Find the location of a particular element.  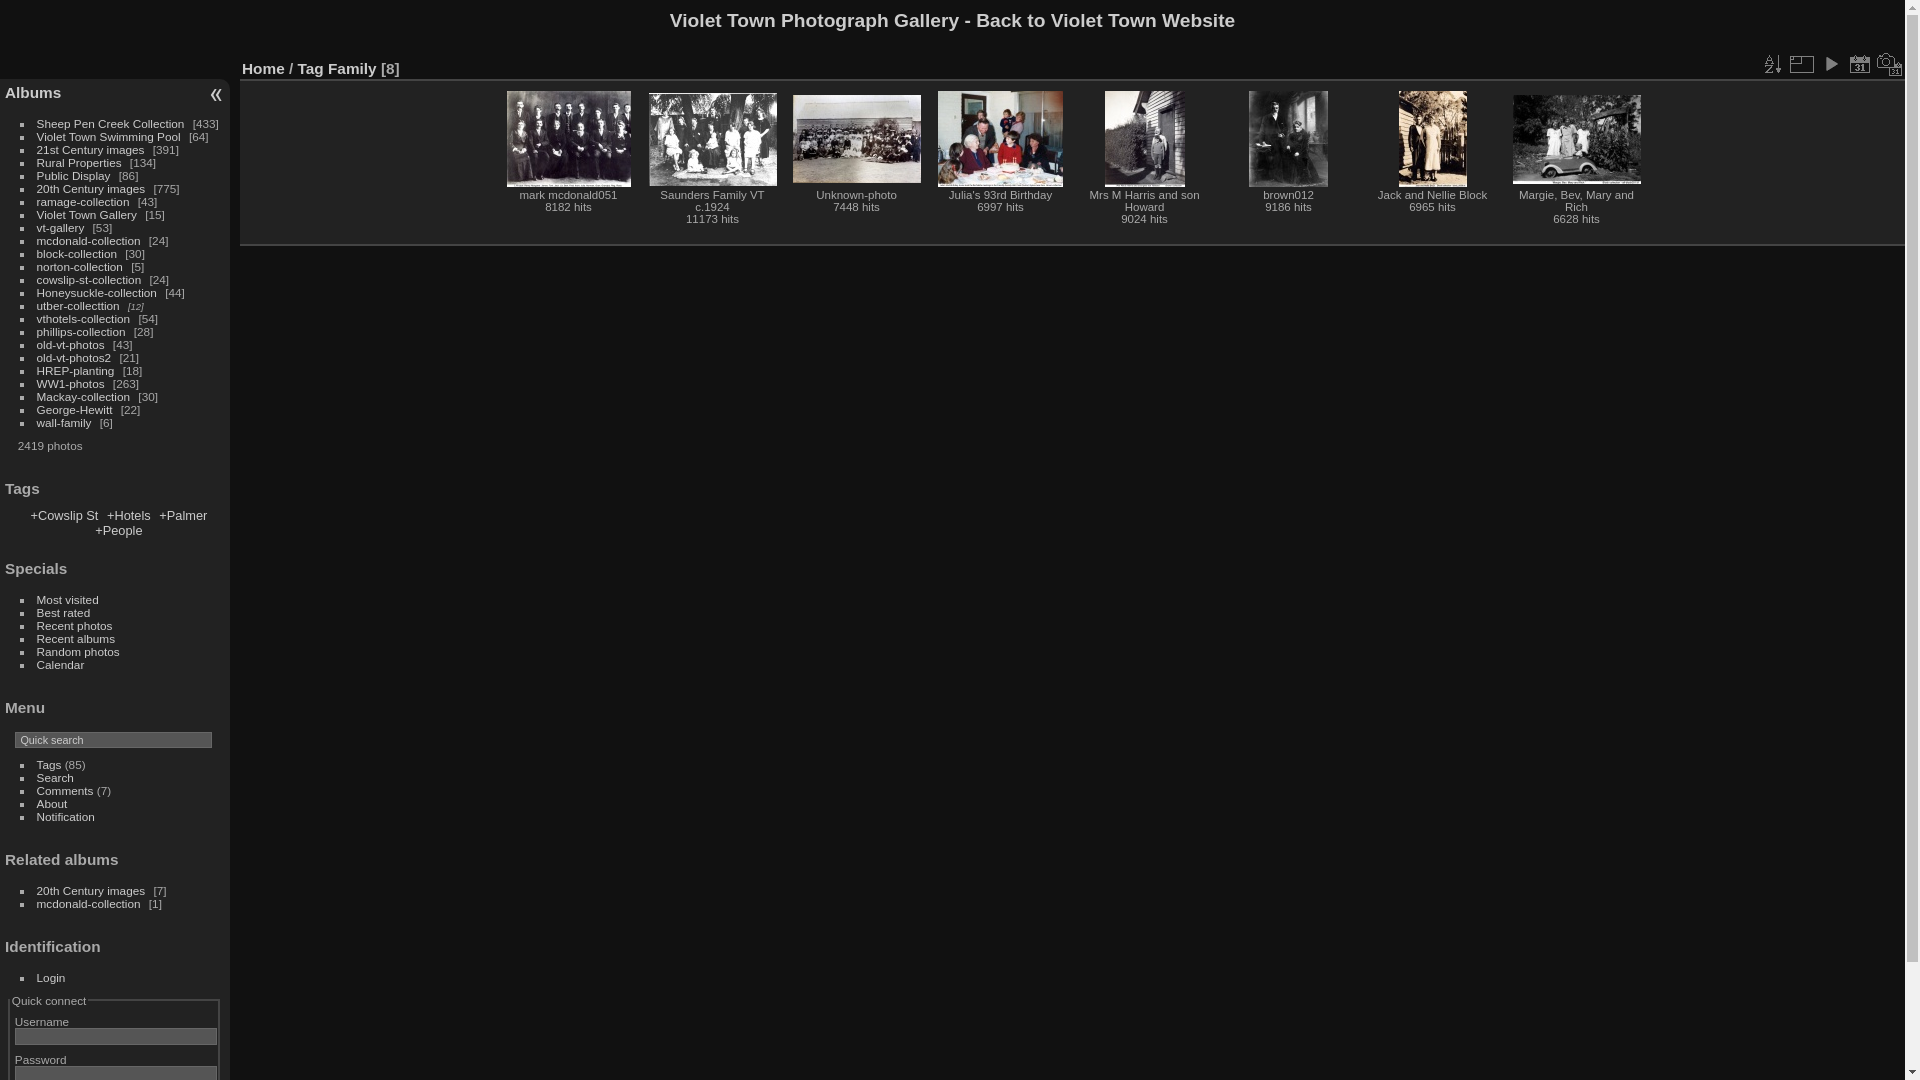

+People is located at coordinates (118, 530).